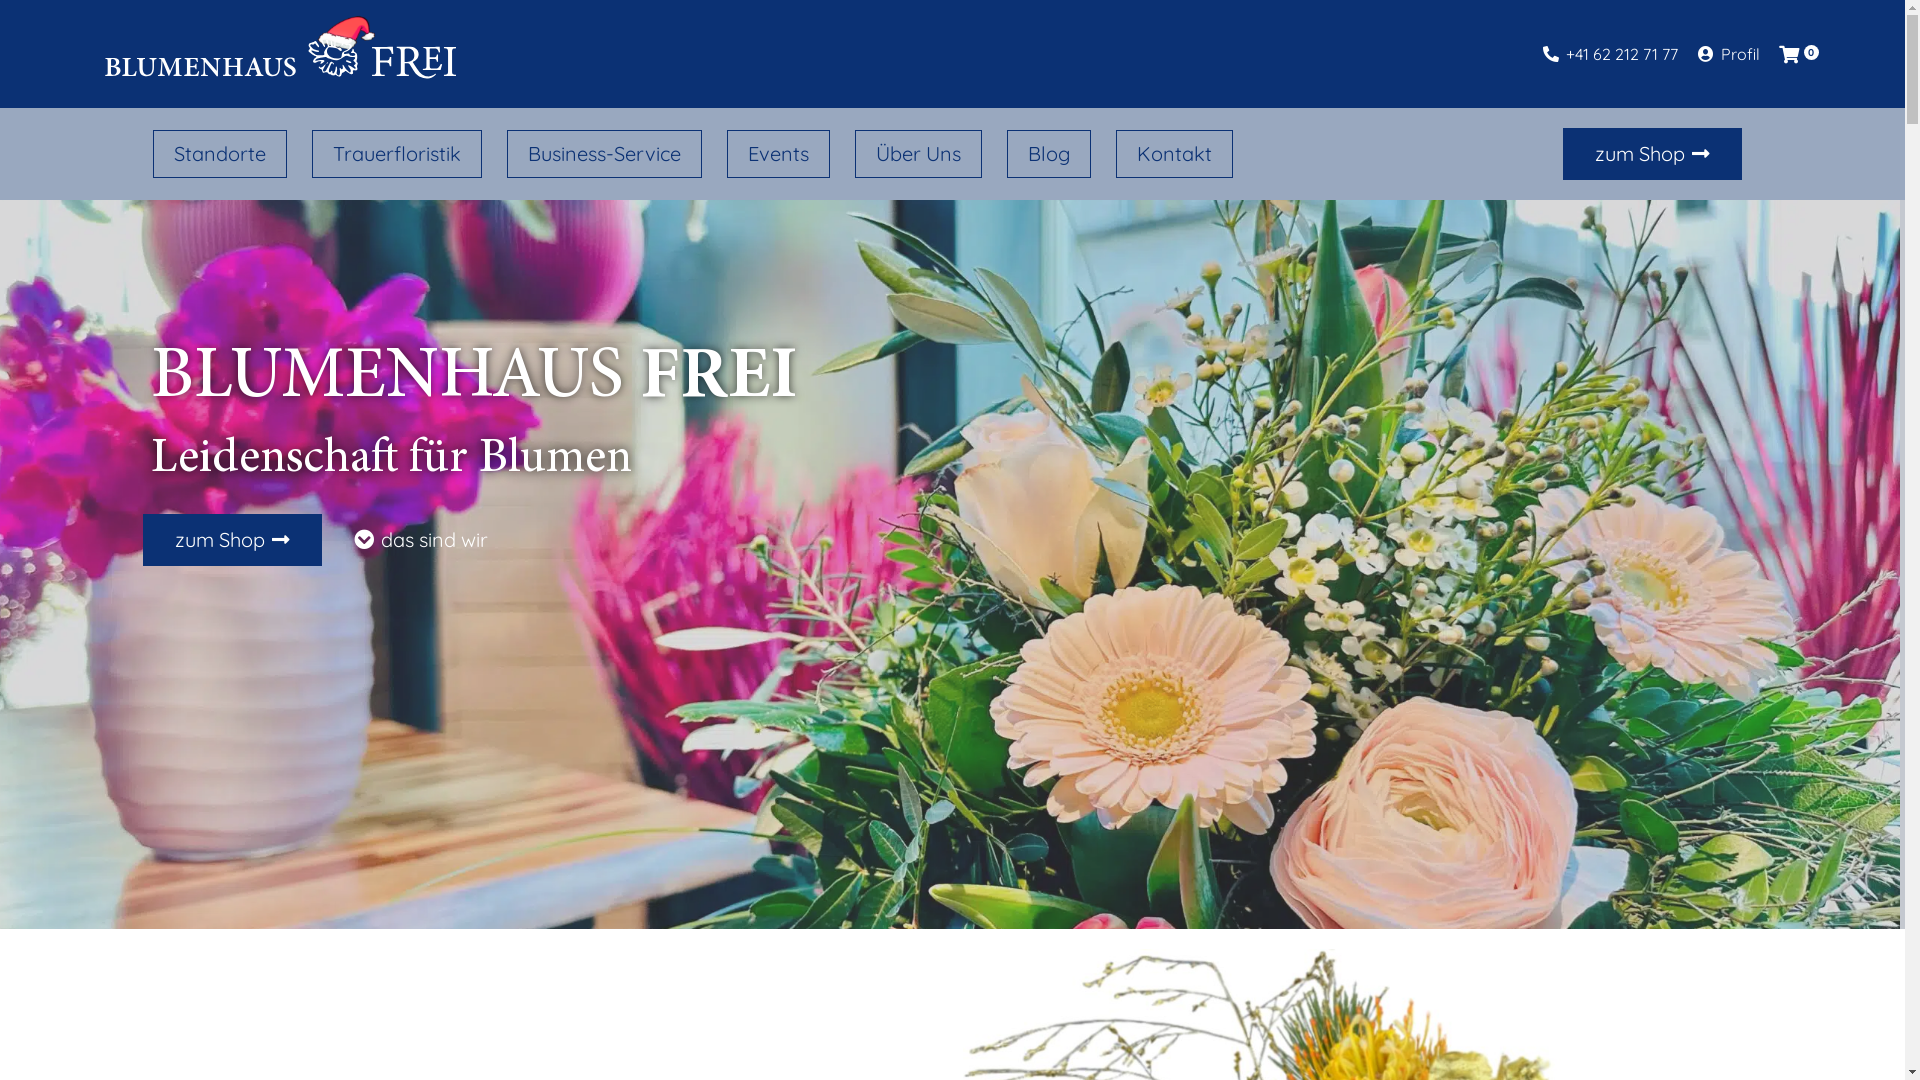 This screenshot has height=1080, width=1920. I want to click on zum Shop, so click(232, 540).